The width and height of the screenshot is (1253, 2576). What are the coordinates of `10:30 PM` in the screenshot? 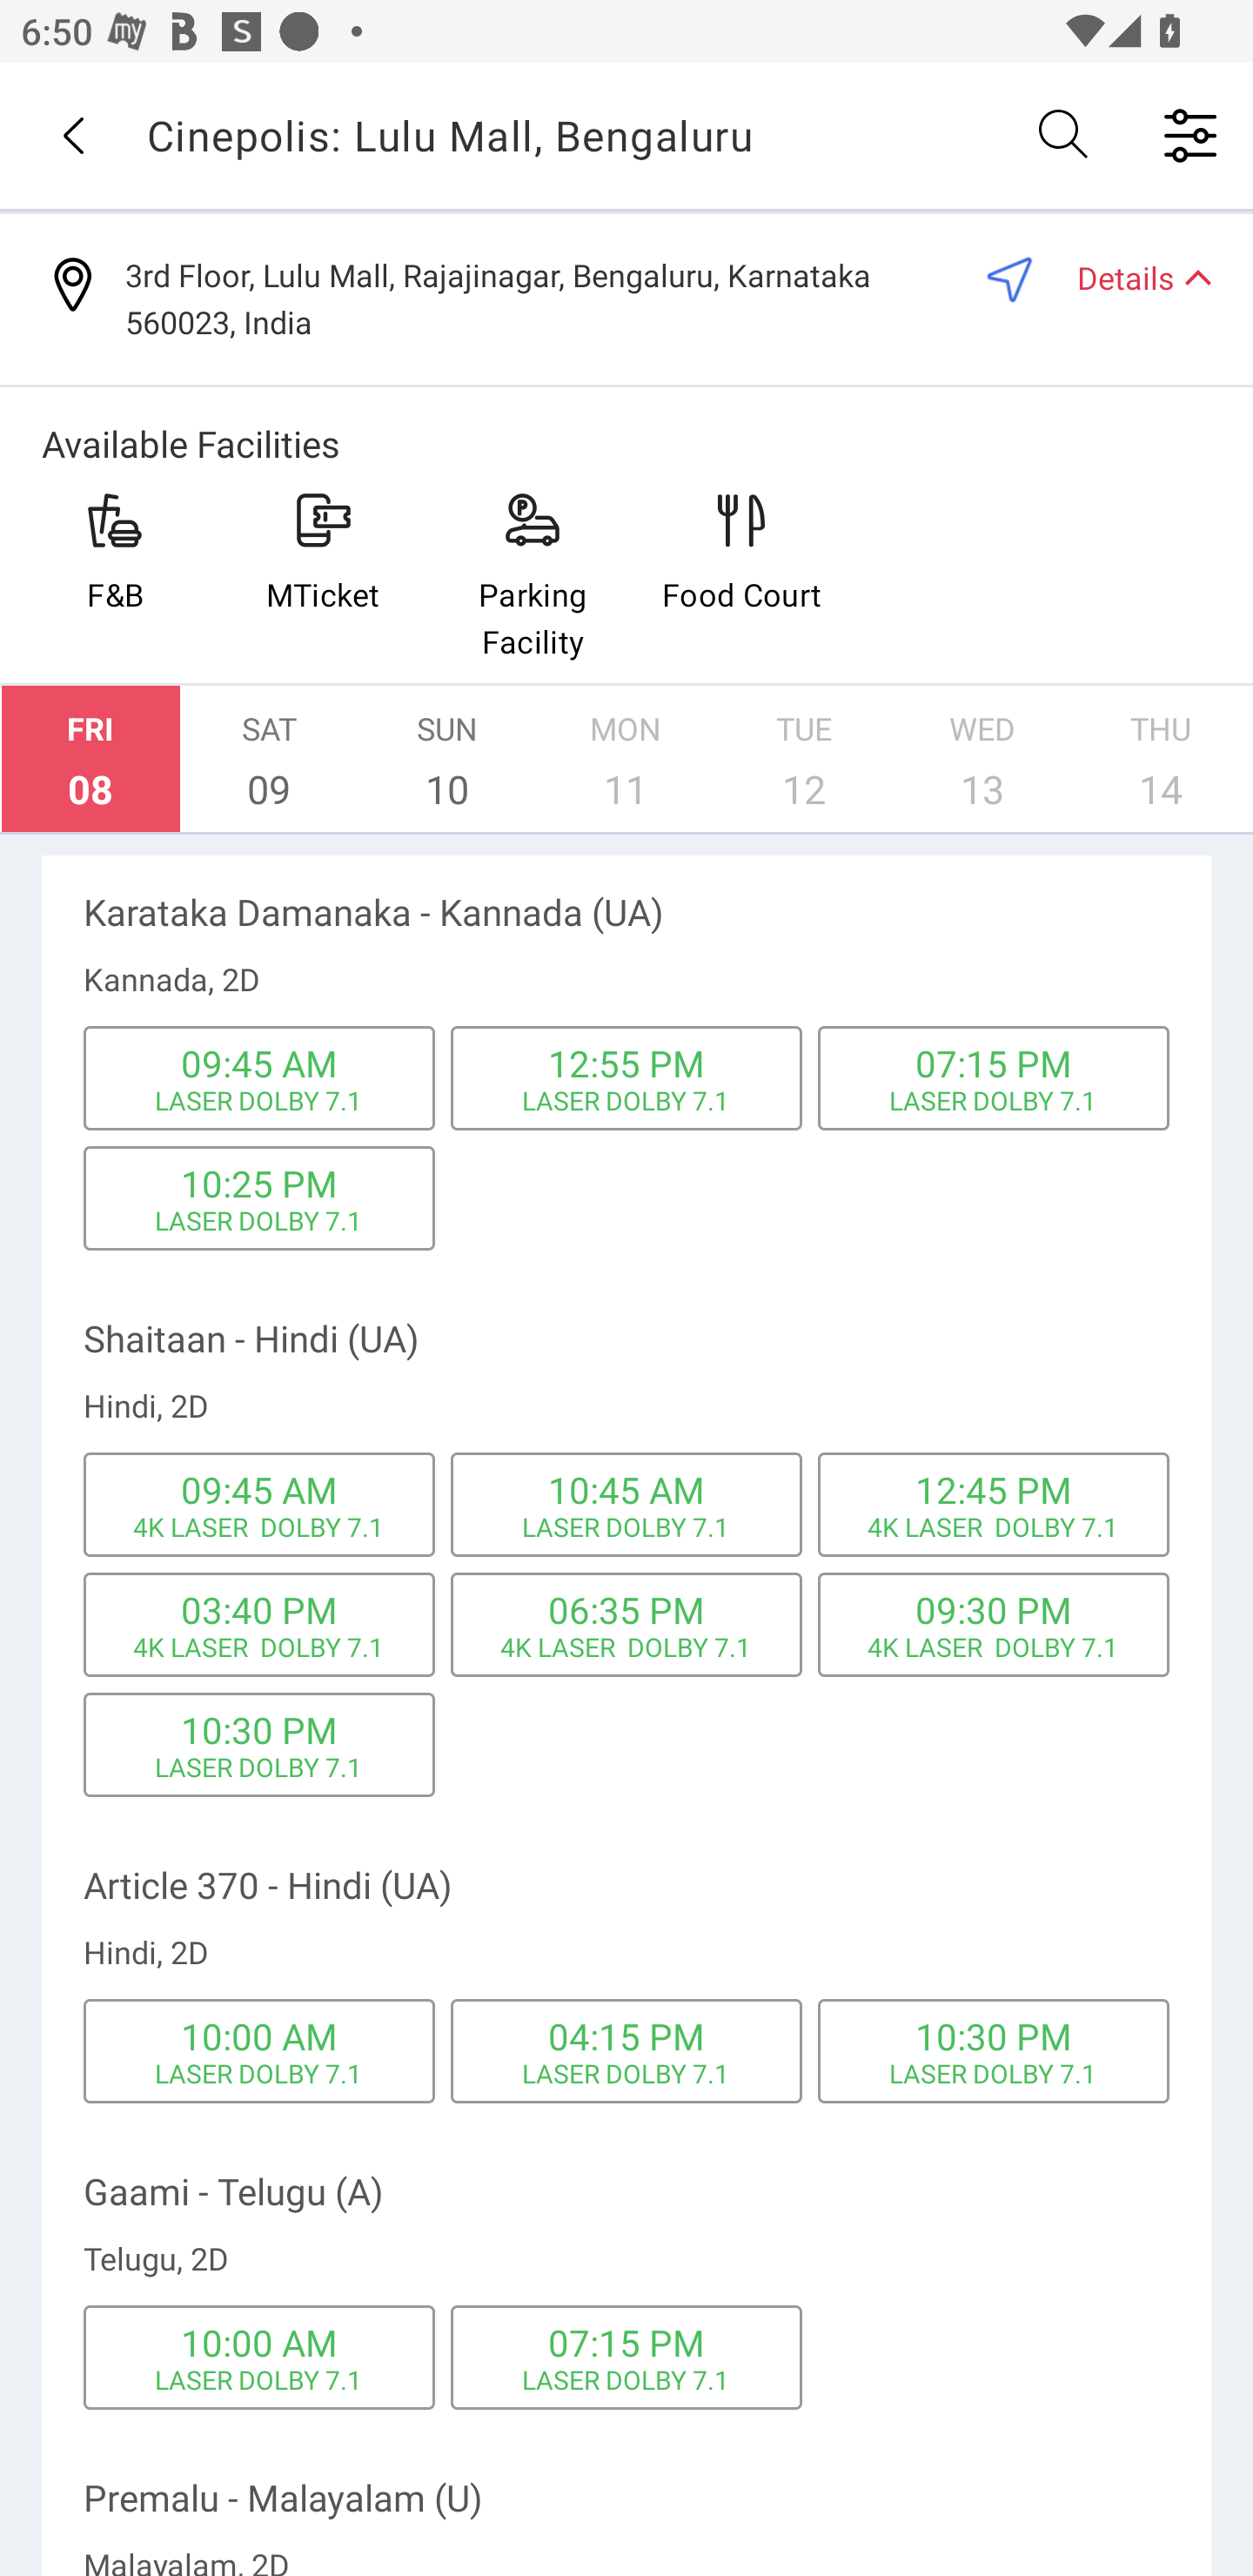 It's located at (258, 1729).